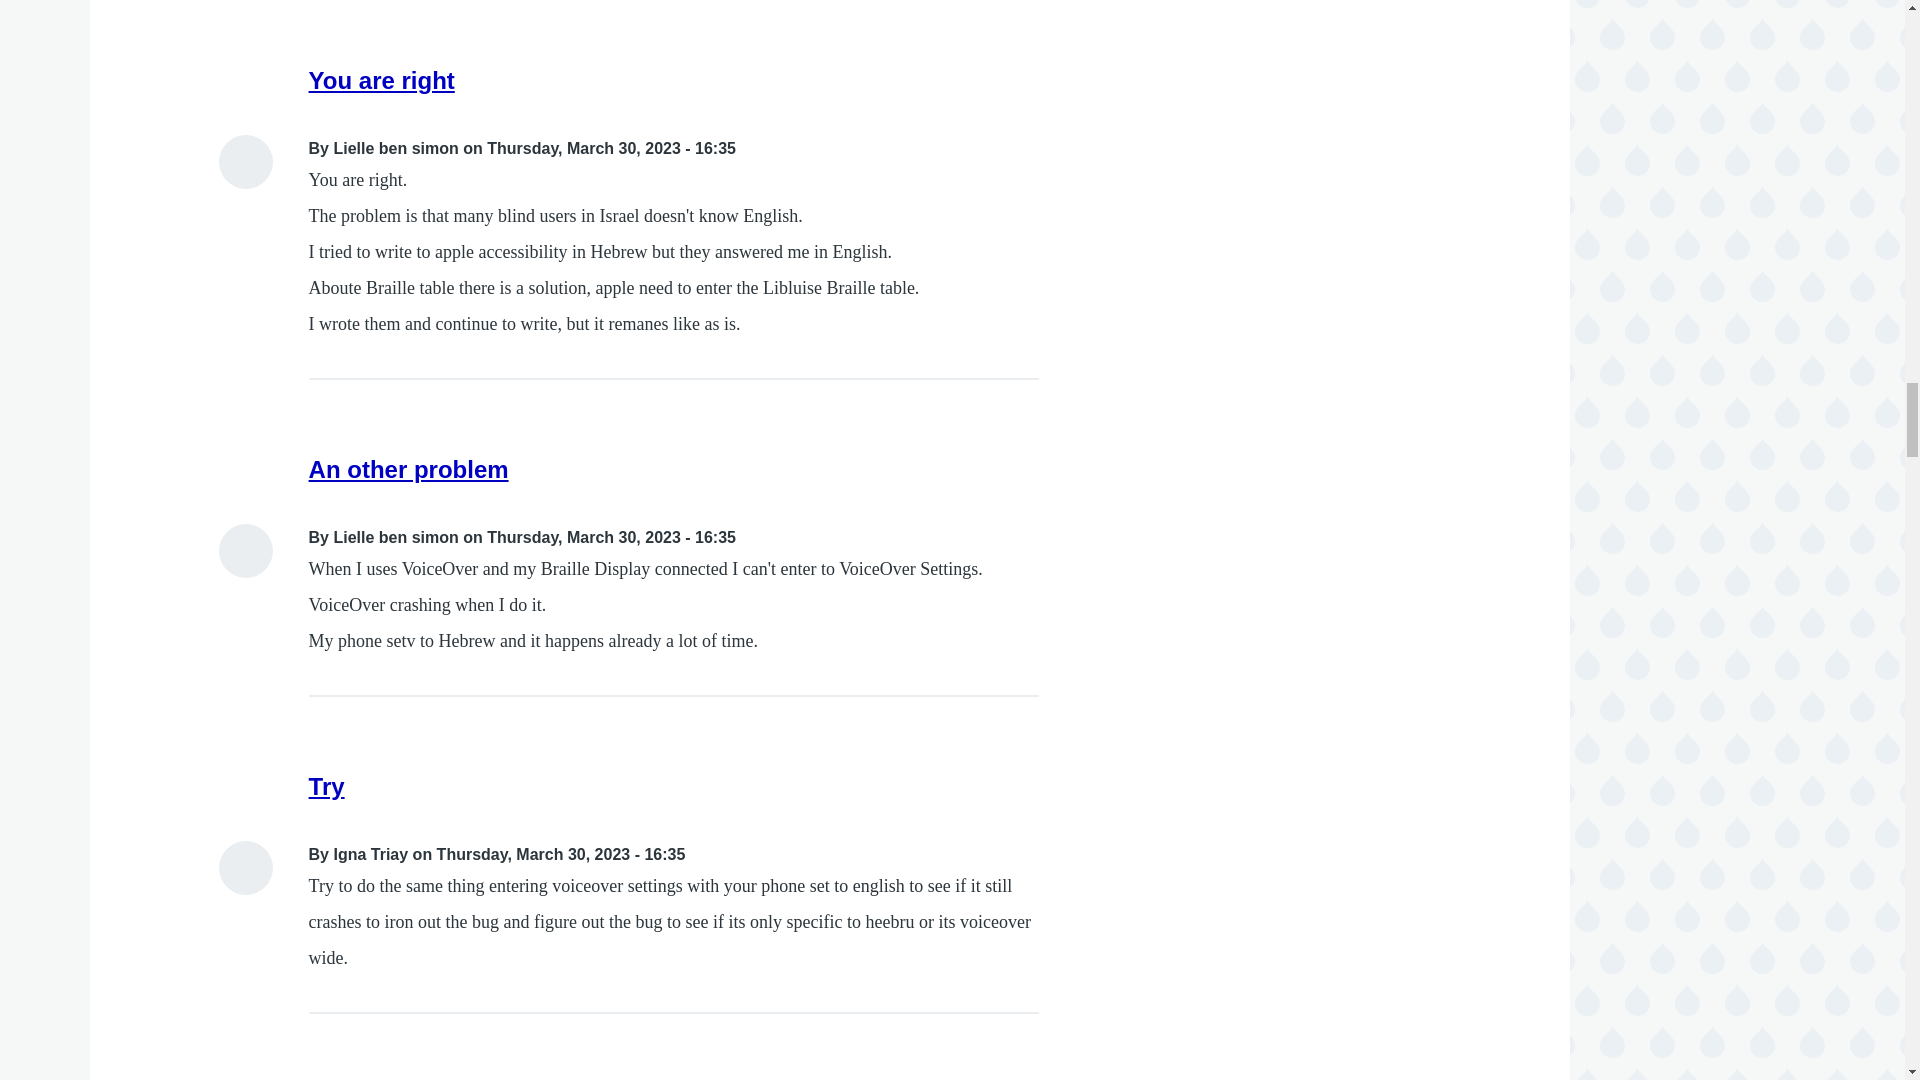  Describe the element at coordinates (408, 468) in the screenshot. I see `An other problem` at that location.